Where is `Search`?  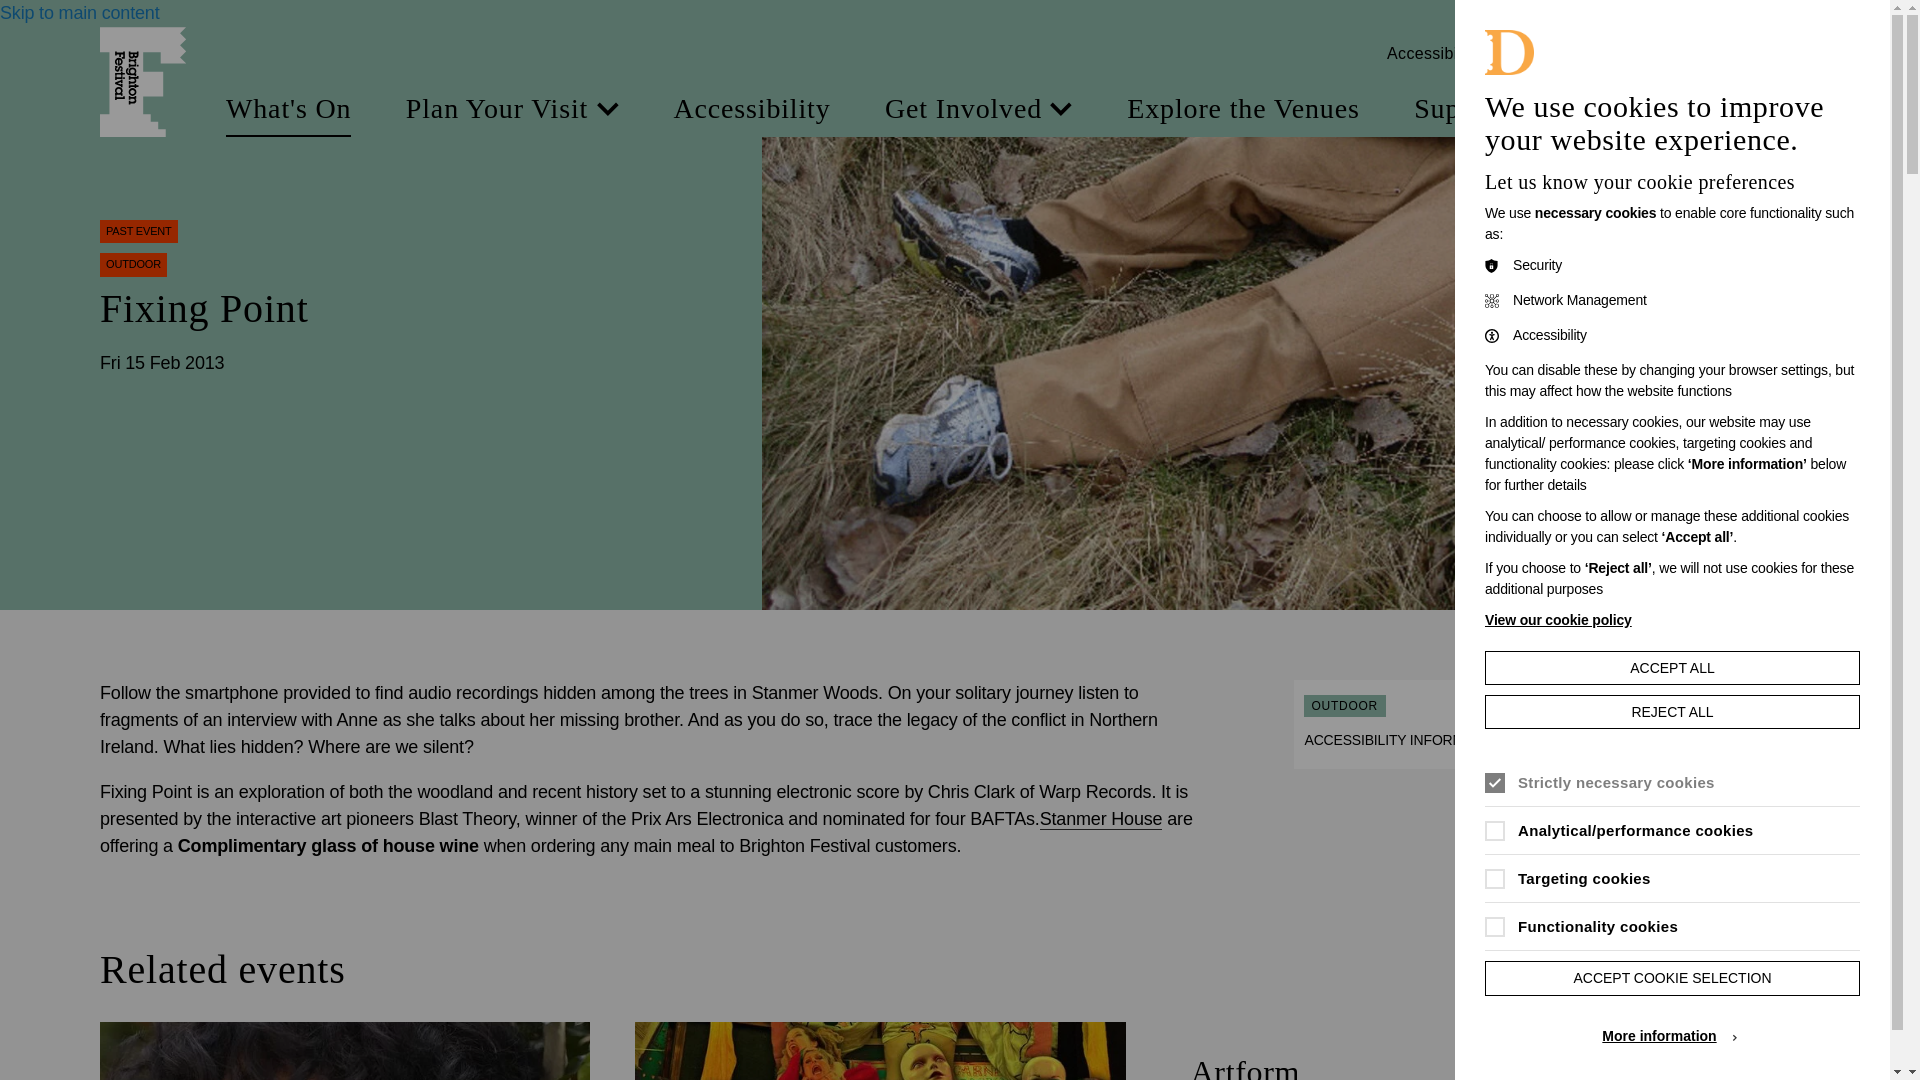 Search is located at coordinates (1761, 54).